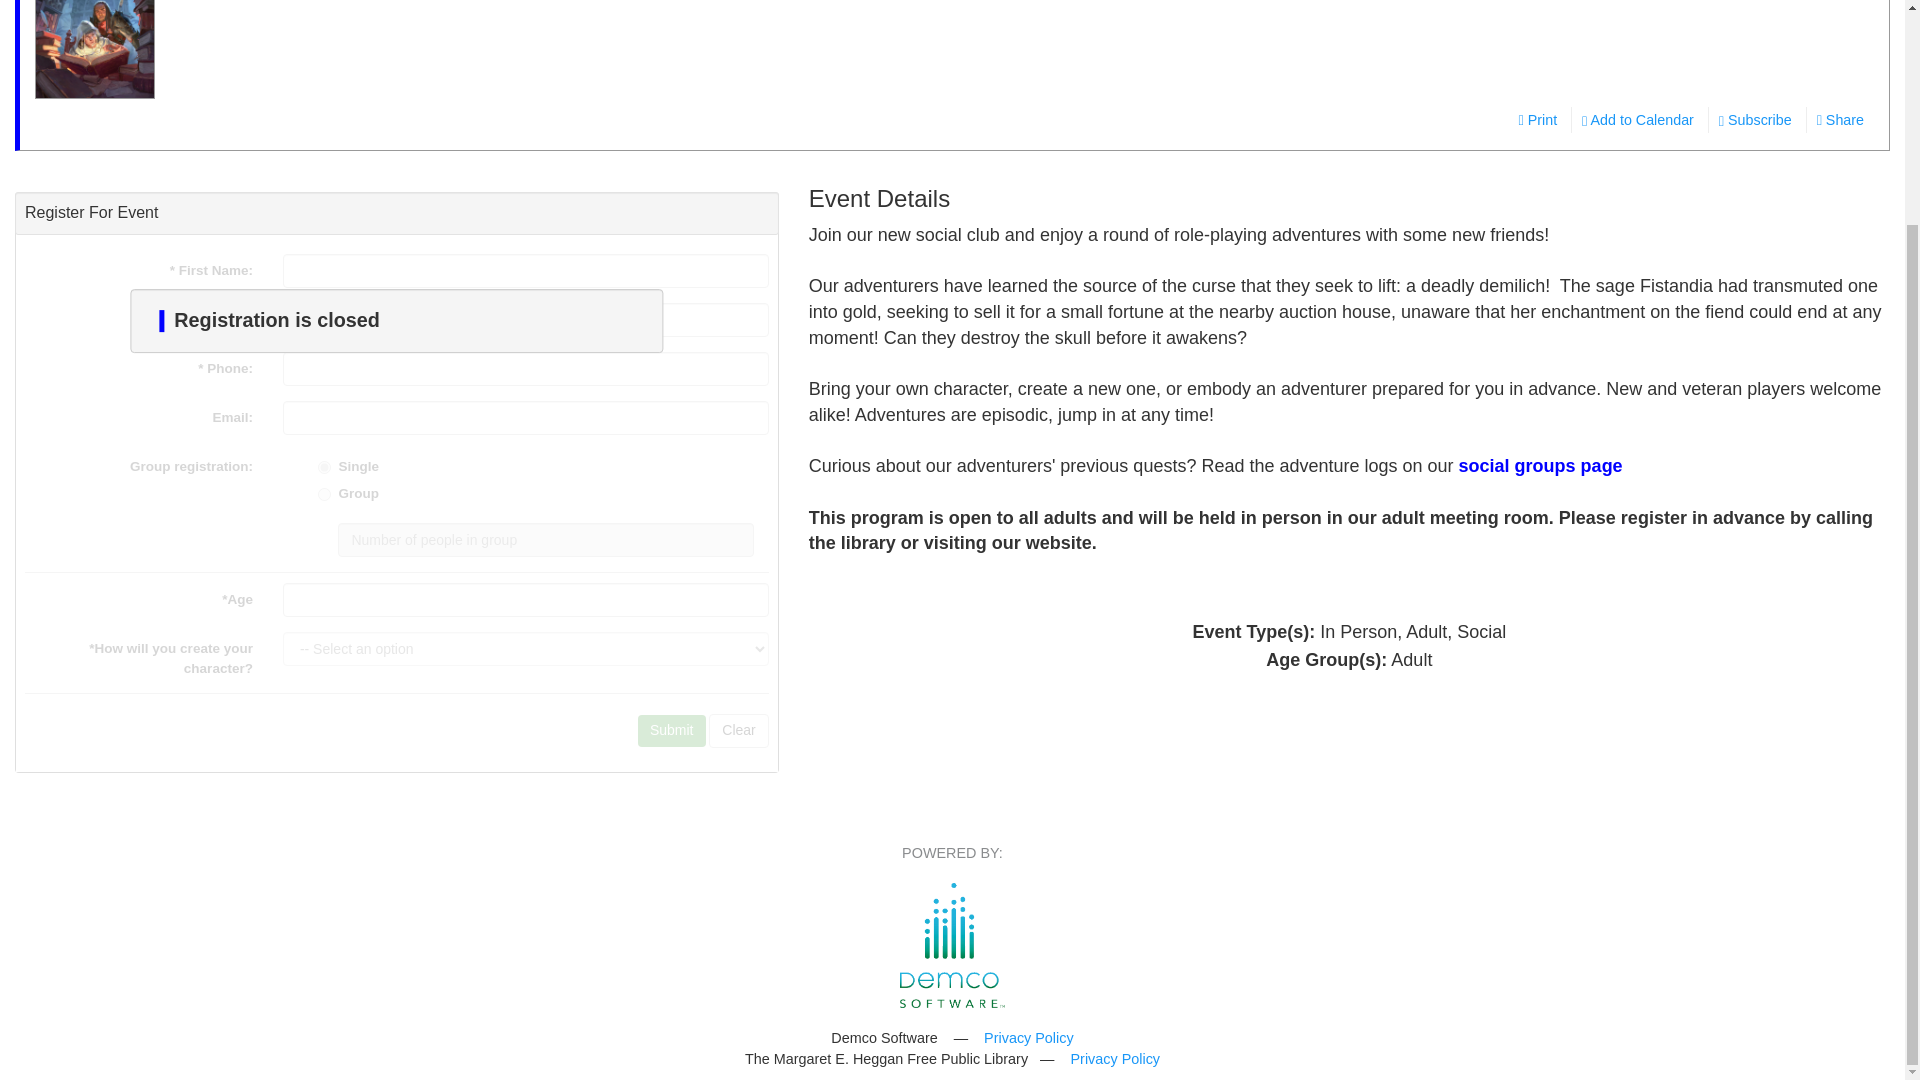 This screenshot has height=1080, width=1920. I want to click on social groups page, so click(1540, 466).